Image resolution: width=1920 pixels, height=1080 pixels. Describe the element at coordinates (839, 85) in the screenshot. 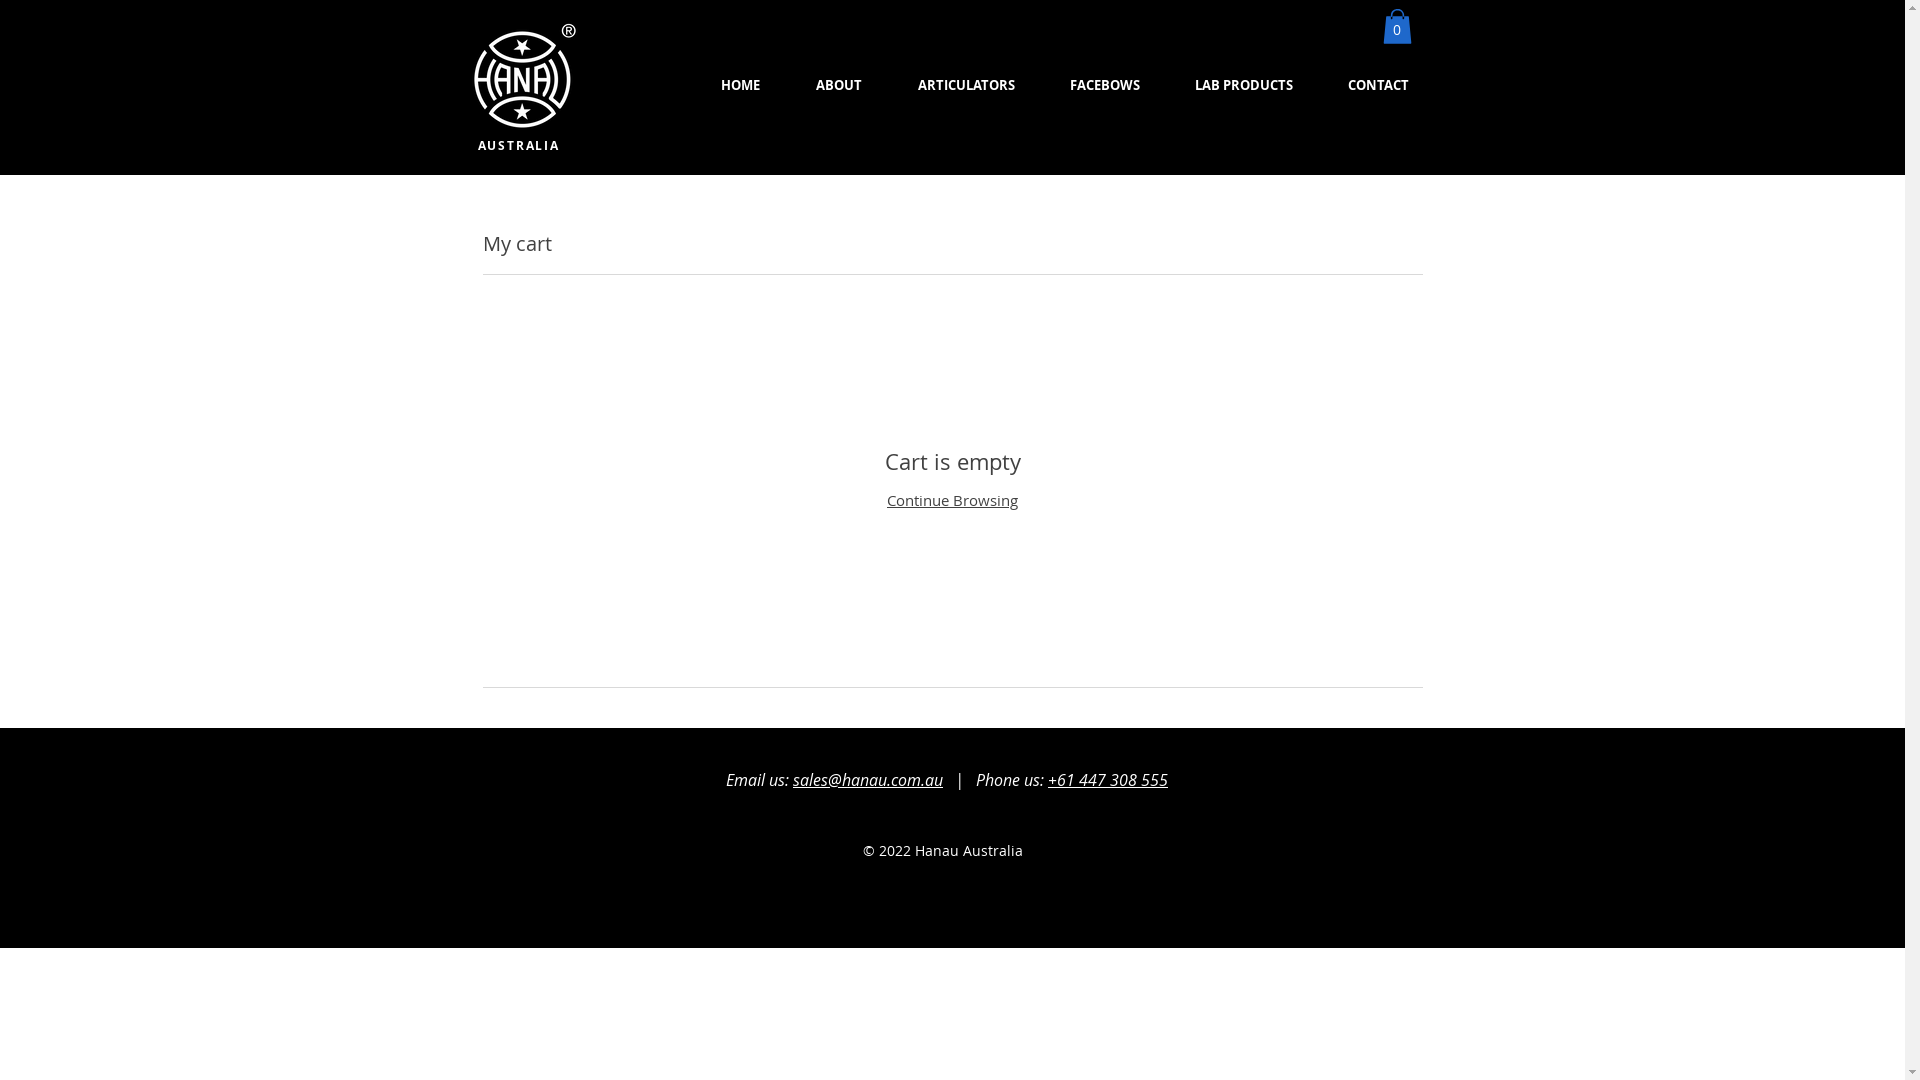

I see `ABOUT` at that location.